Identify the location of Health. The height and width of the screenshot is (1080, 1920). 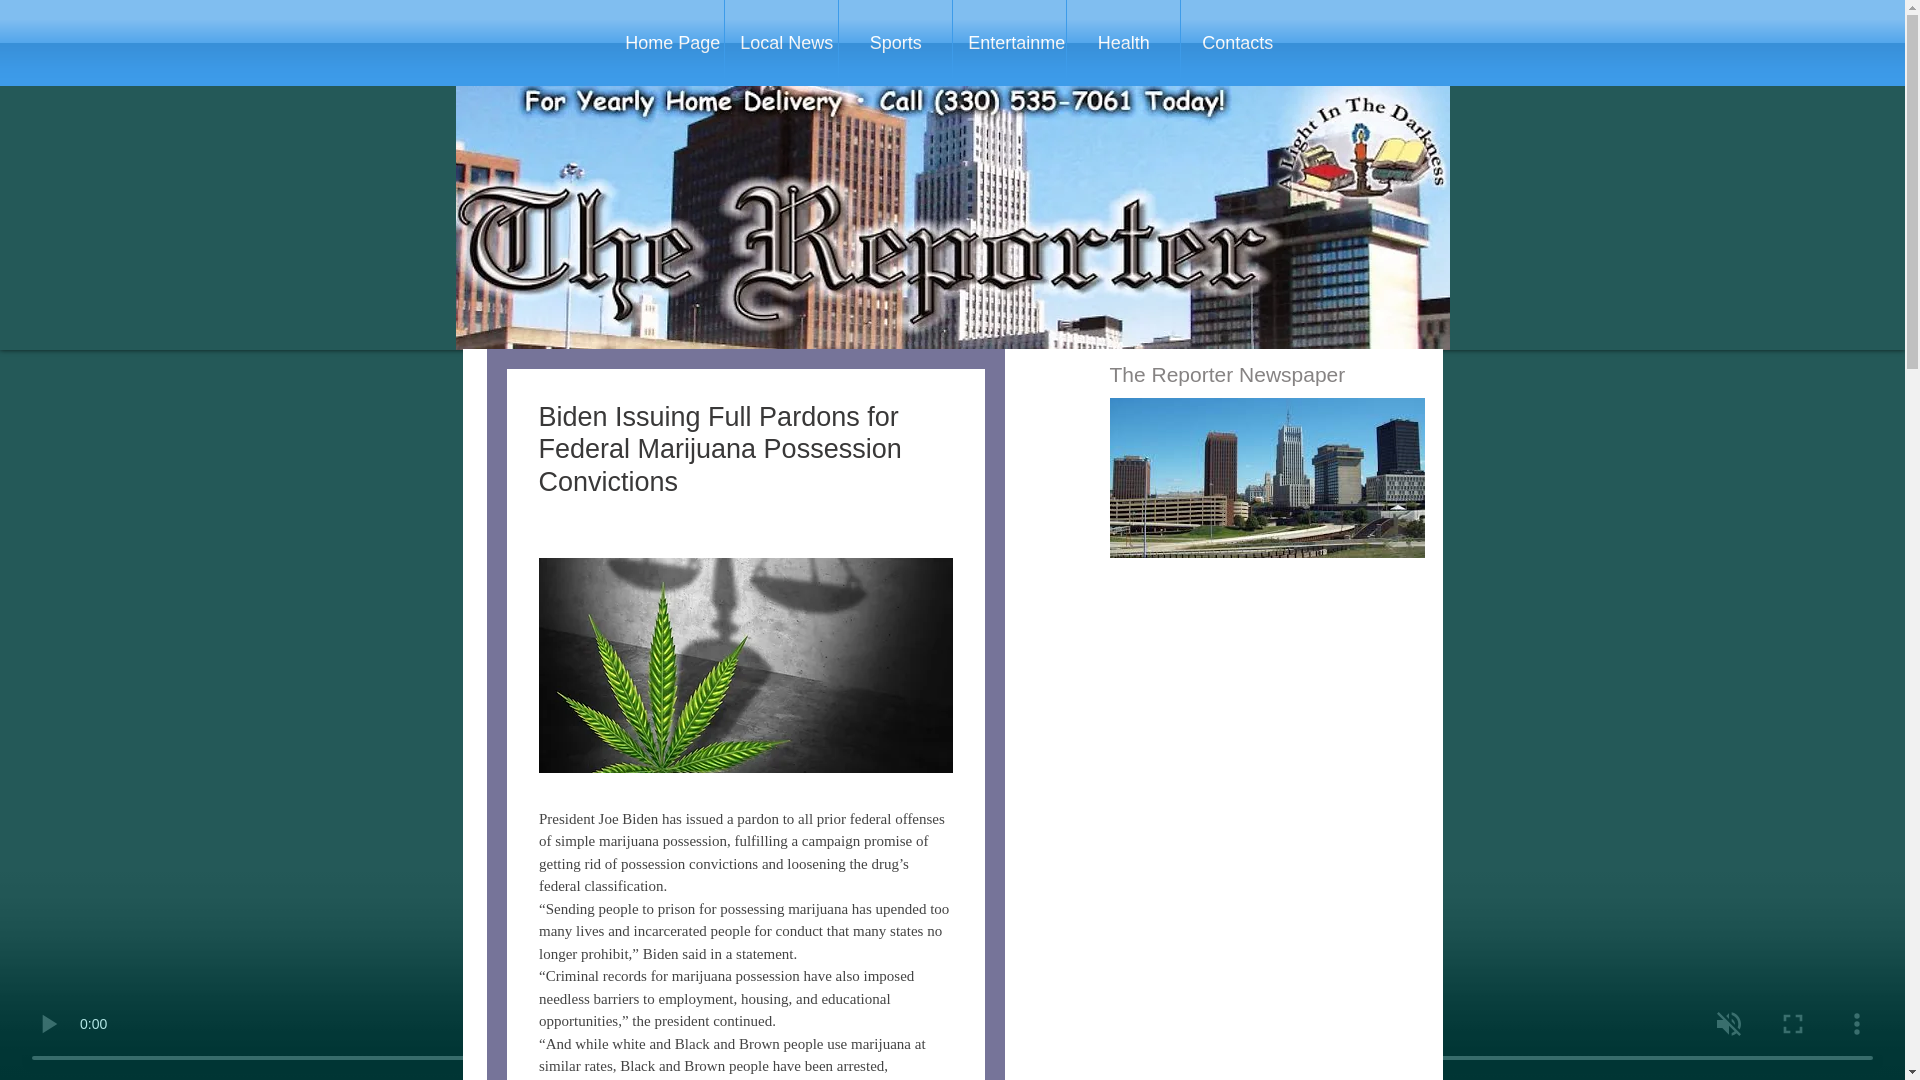
(1124, 43).